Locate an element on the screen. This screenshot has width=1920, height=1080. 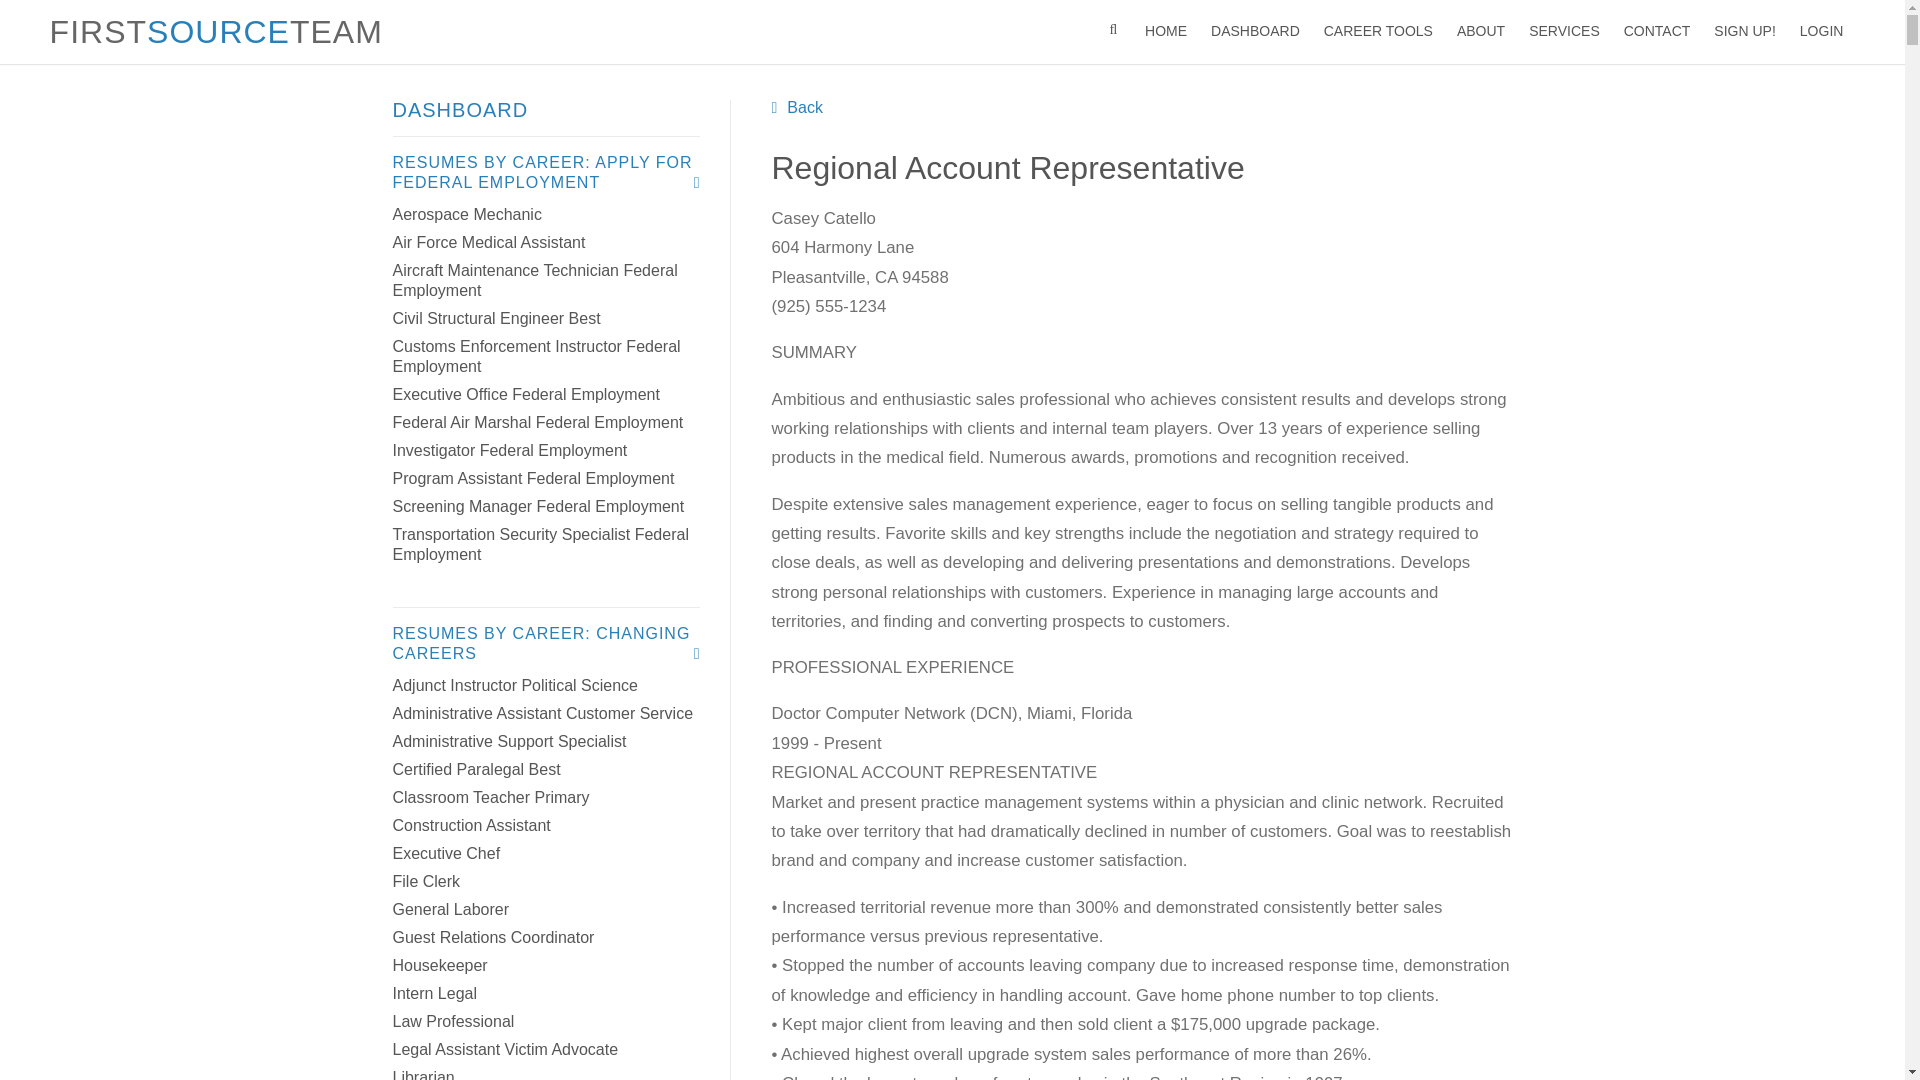
Aircraft Maintenance Technician Federal Employment is located at coordinates (534, 280).